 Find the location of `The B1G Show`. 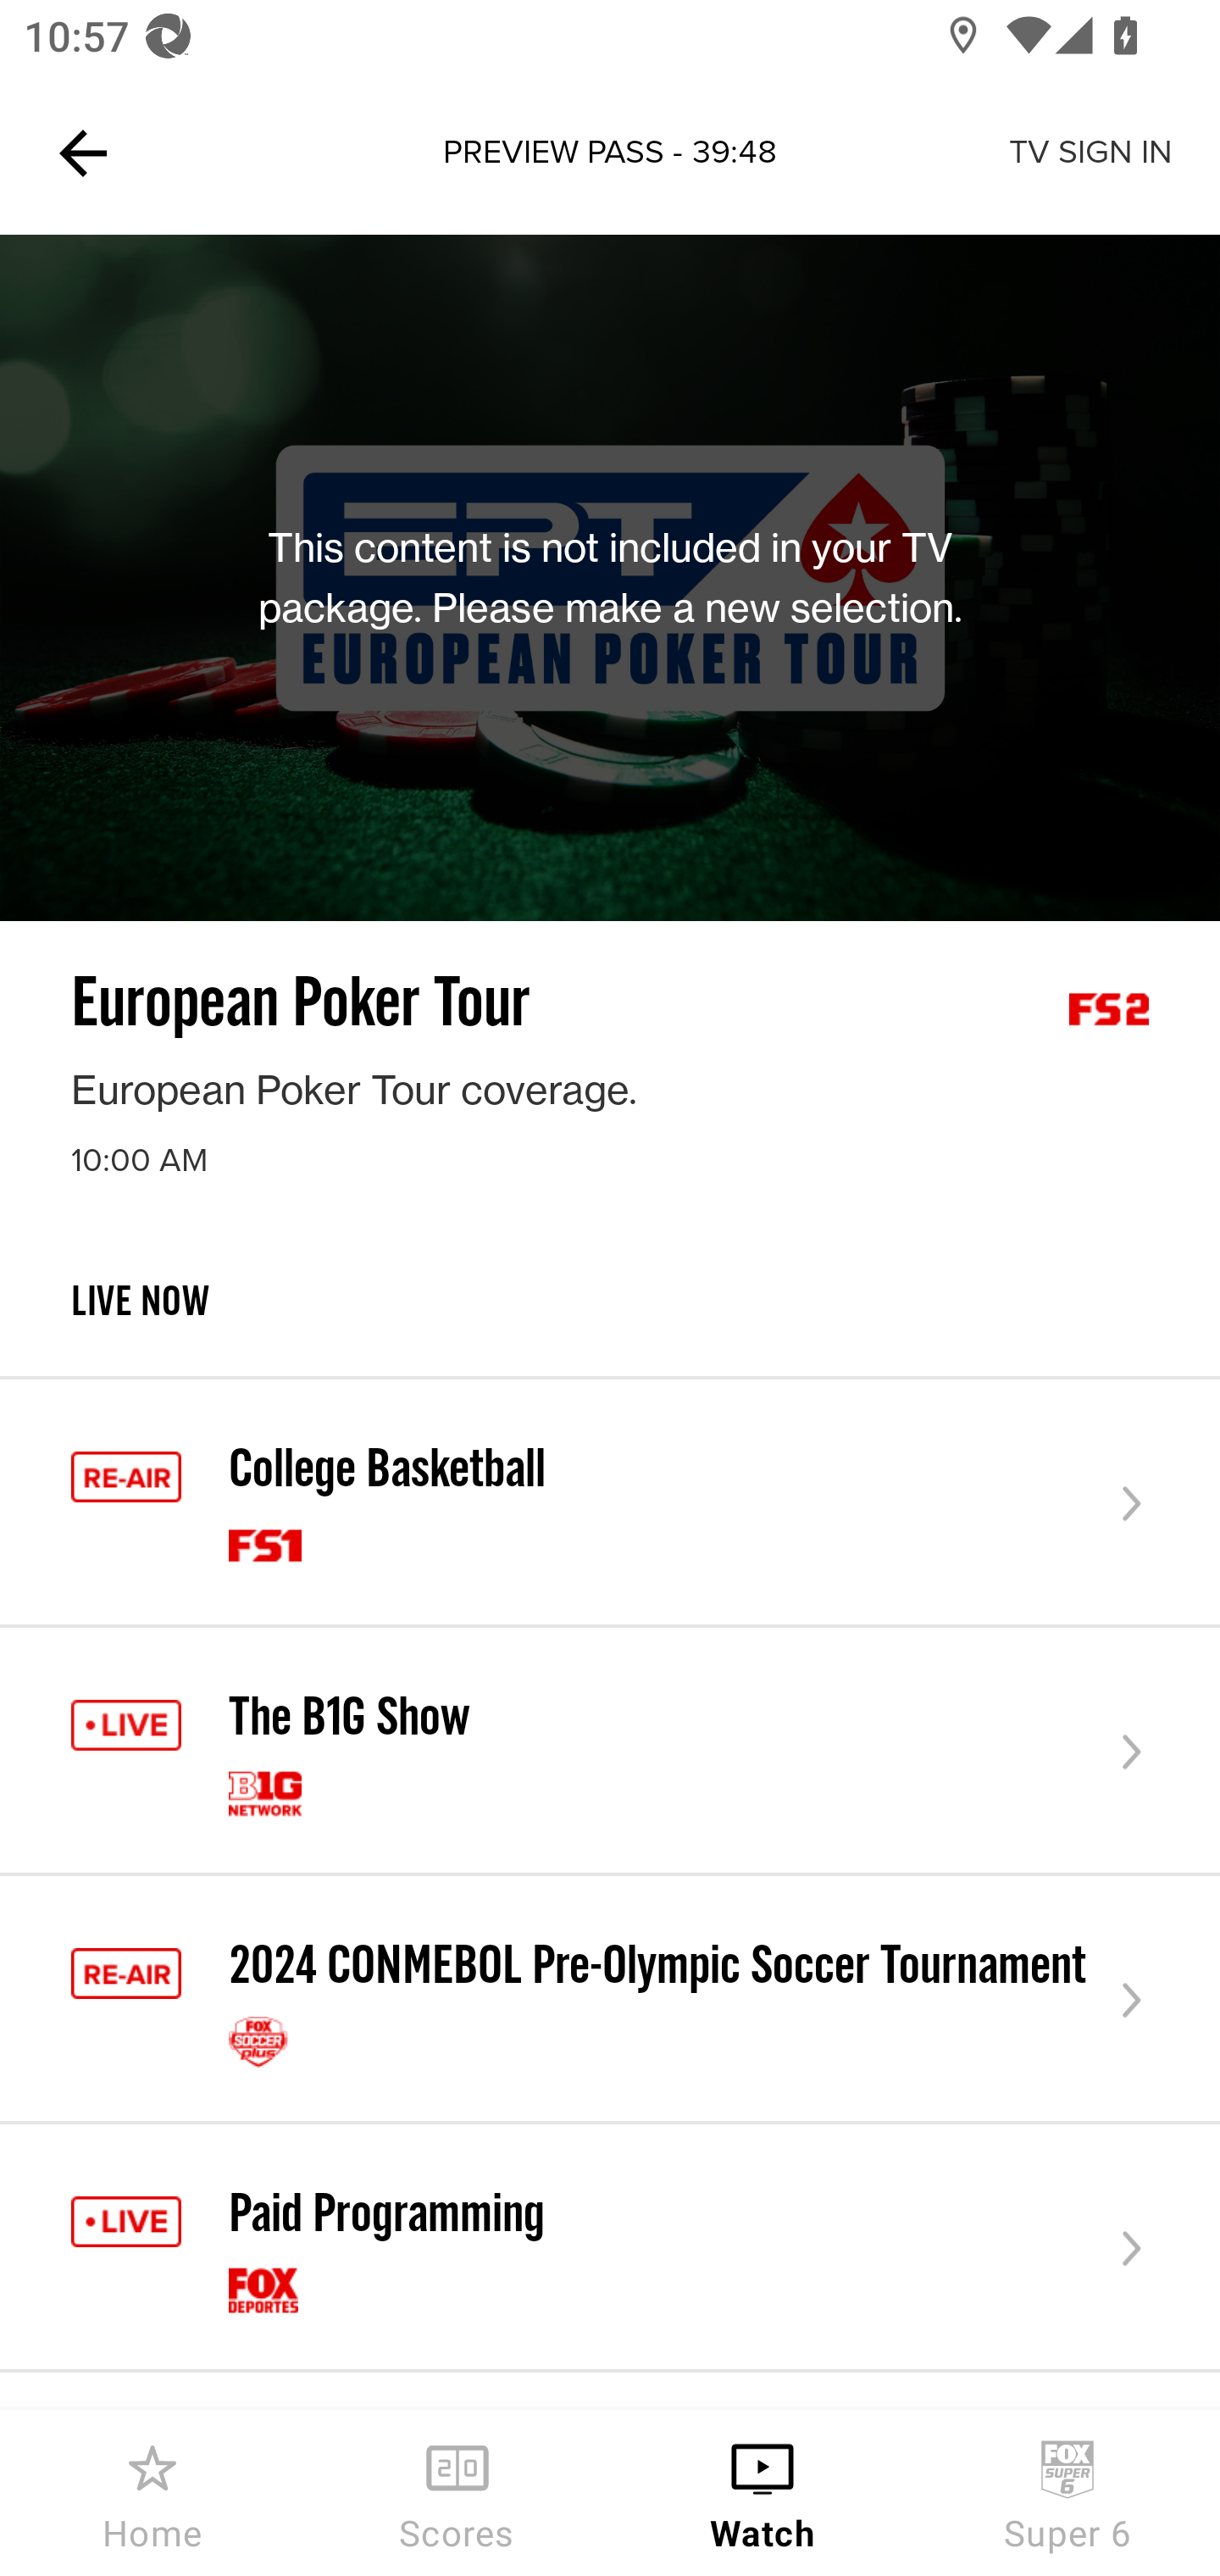

The B1G Show is located at coordinates (610, 1752).